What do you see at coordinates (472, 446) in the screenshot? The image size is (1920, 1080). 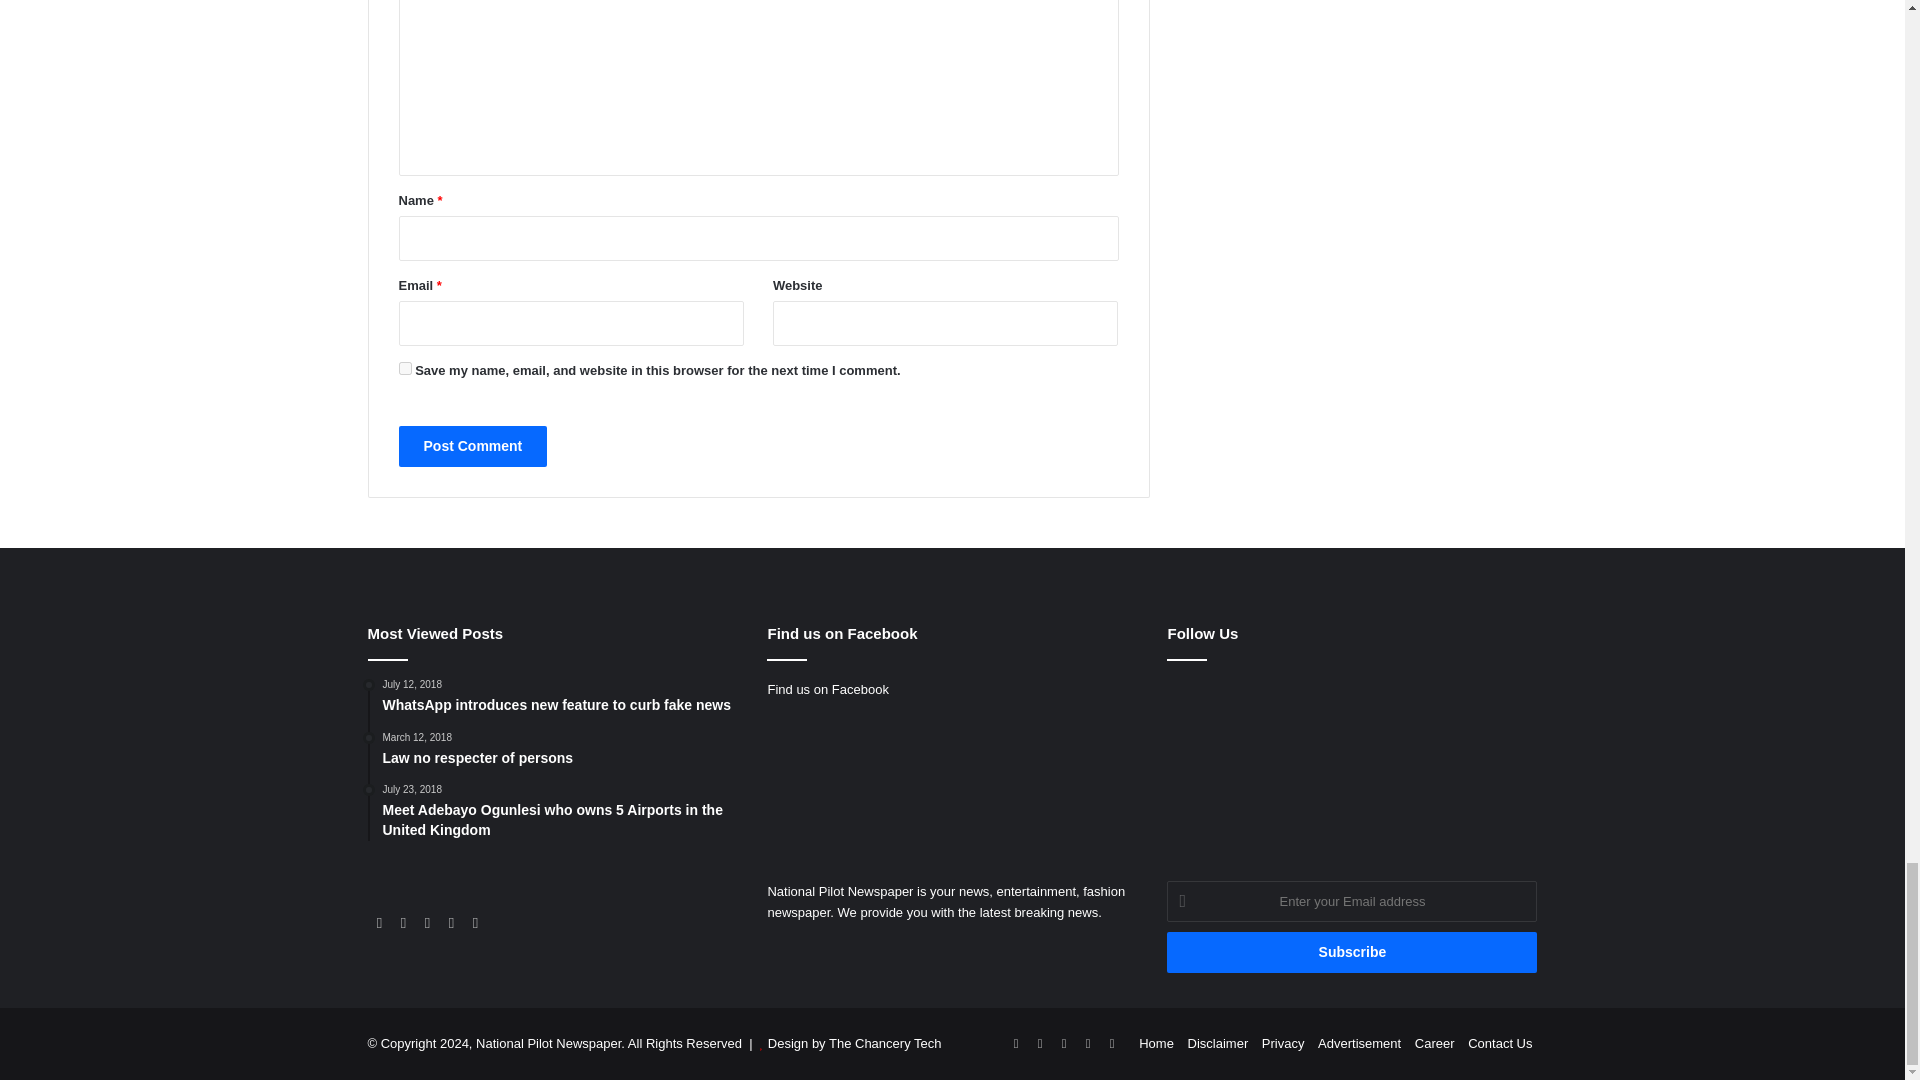 I see `Post Comment` at bounding box center [472, 446].